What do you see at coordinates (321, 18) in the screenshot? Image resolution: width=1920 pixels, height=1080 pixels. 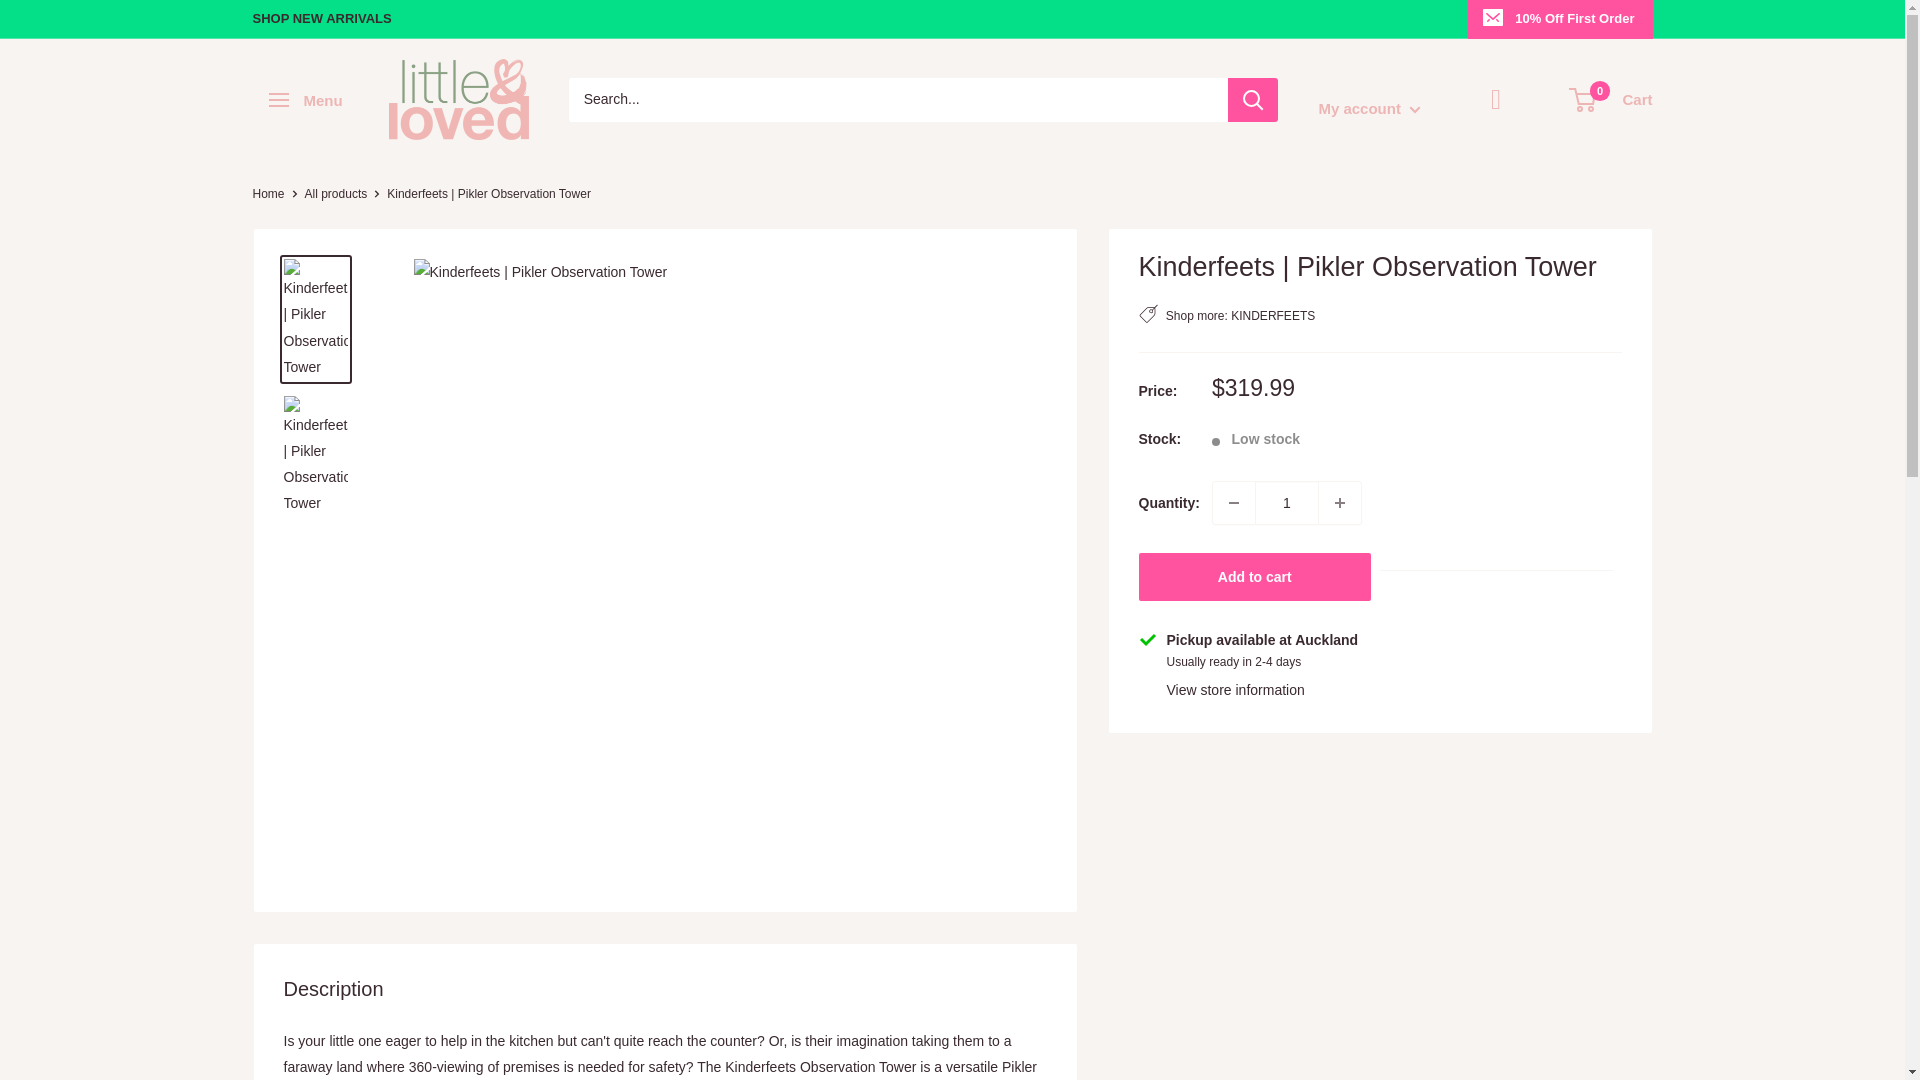 I see `SHOP NEW ARRIVALS` at bounding box center [321, 18].